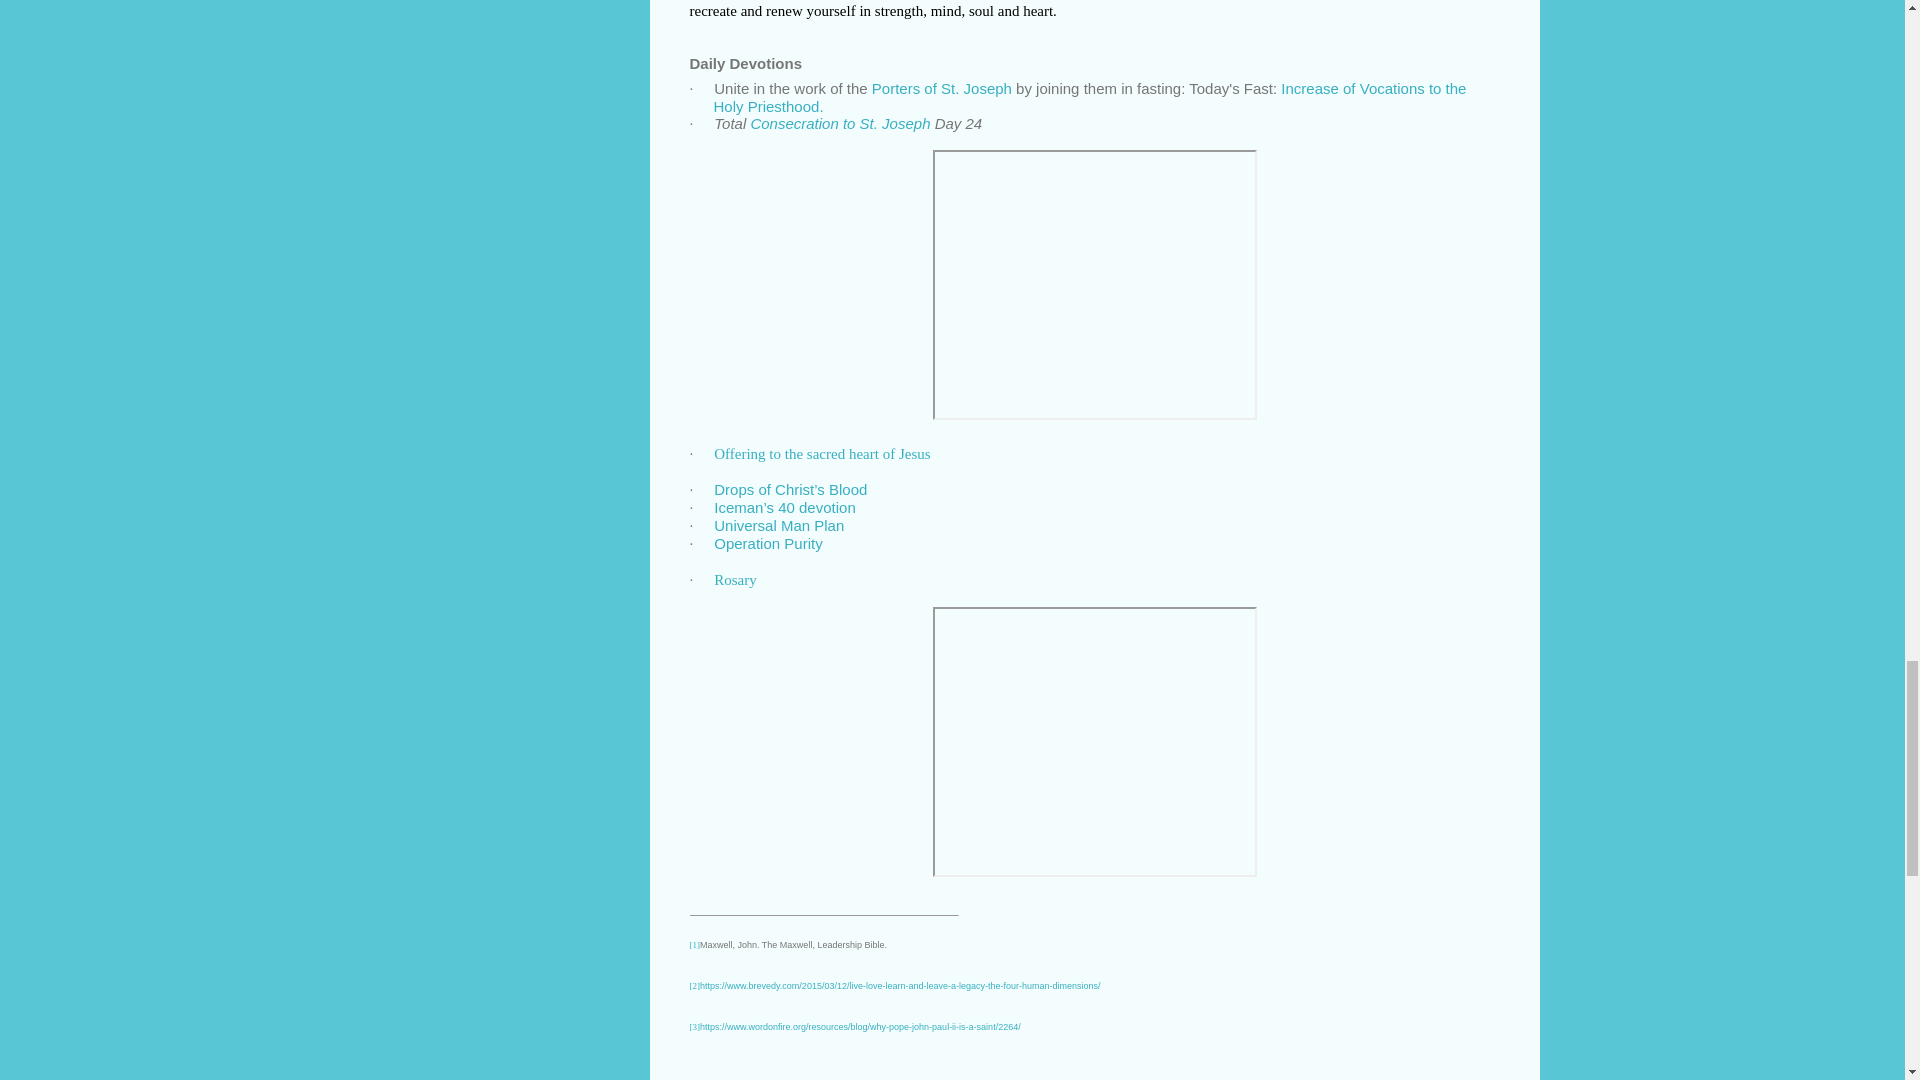 The image size is (1920, 1080). I want to click on Rosary, so click(735, 578).